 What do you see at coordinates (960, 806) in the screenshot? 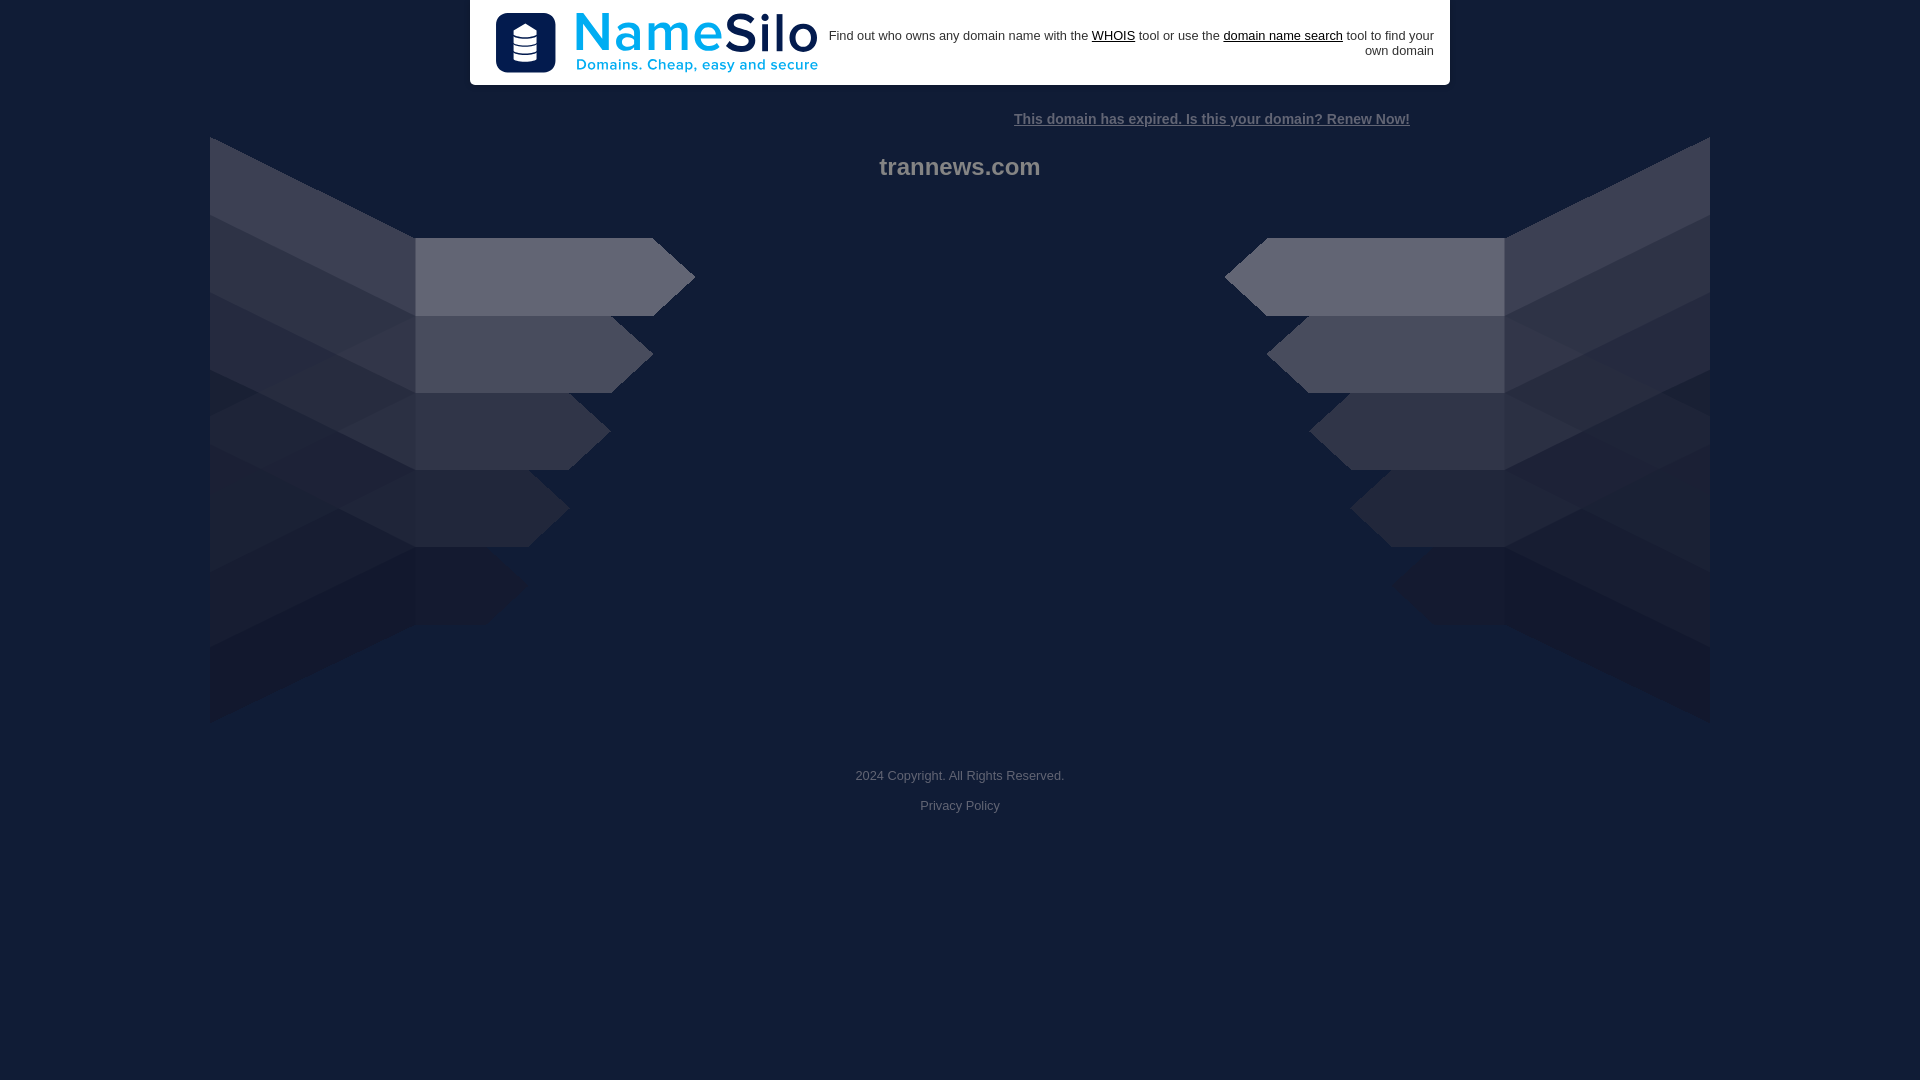
I see `Privacy Policy` at bounding box center [960, 806].